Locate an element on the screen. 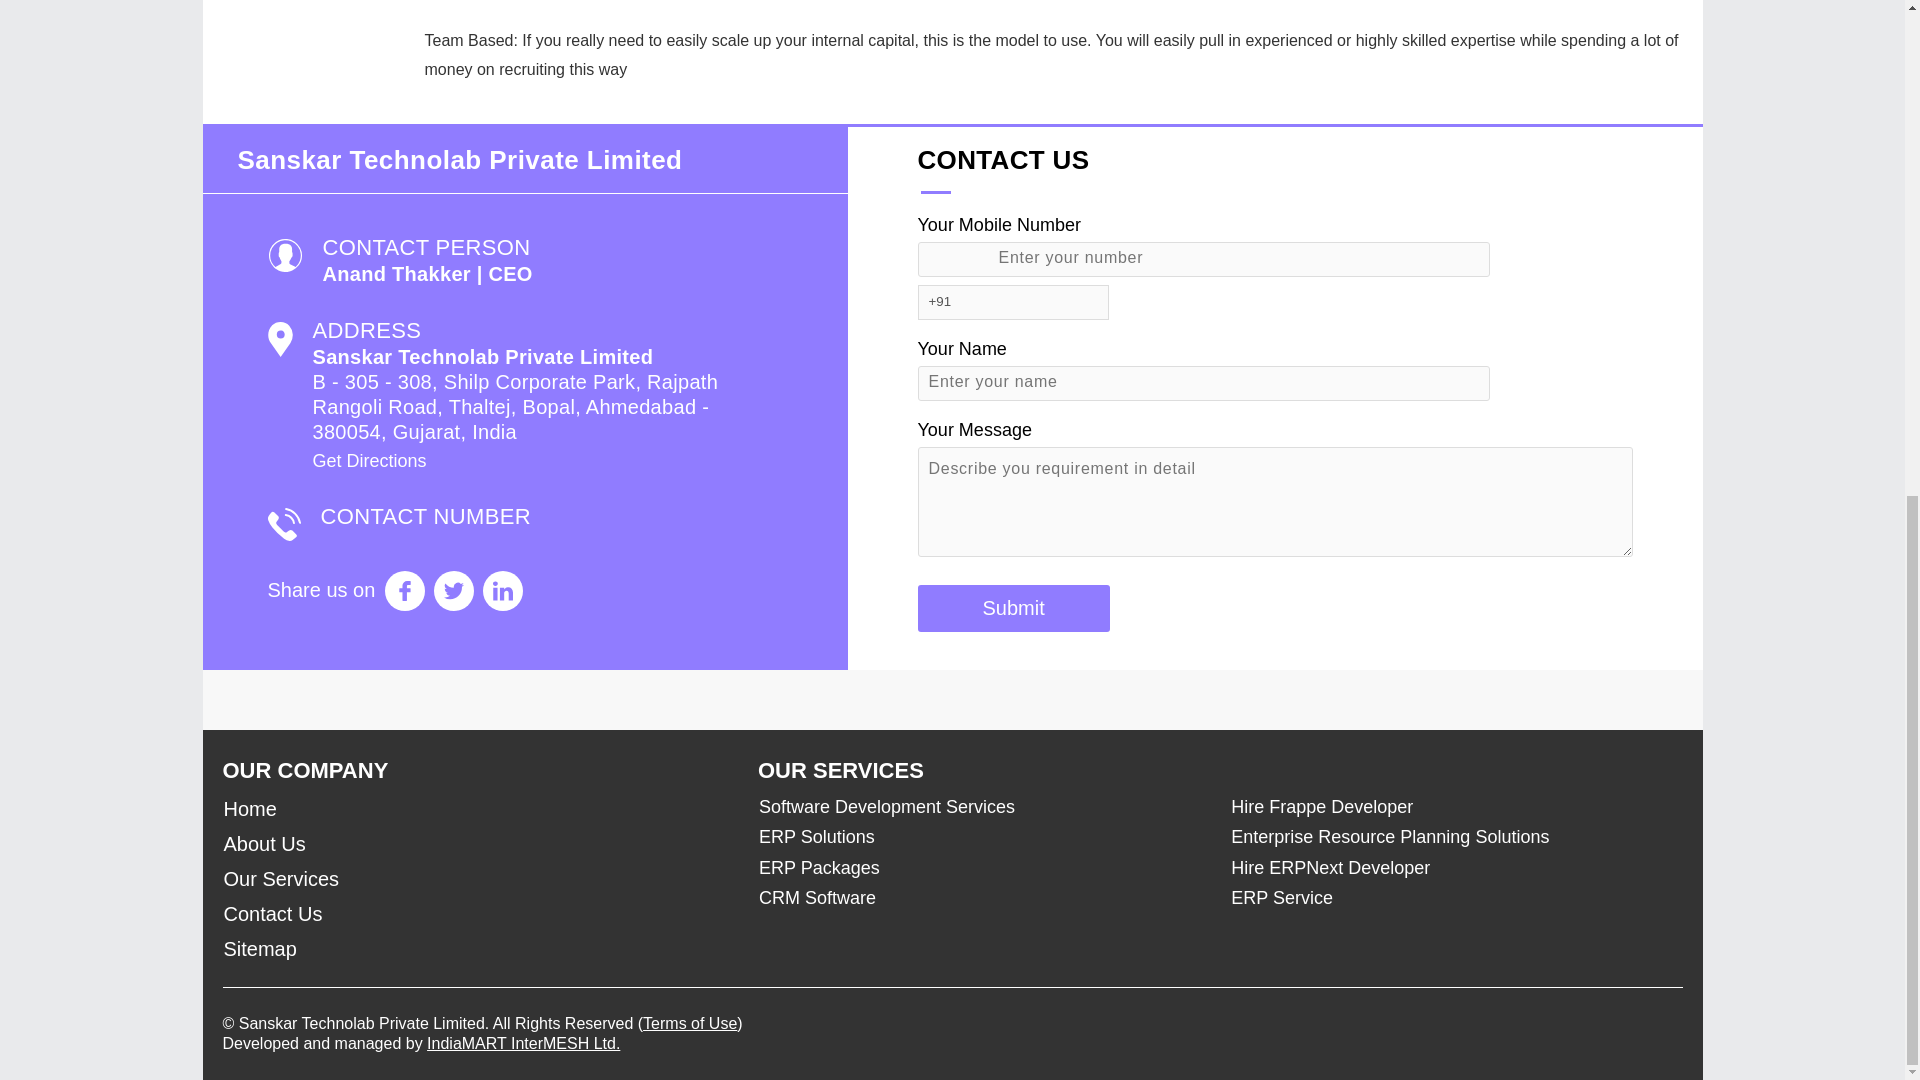 This screenshot has height=1080, width=1920. ERP Solutions is located at coordinates (974, 836).